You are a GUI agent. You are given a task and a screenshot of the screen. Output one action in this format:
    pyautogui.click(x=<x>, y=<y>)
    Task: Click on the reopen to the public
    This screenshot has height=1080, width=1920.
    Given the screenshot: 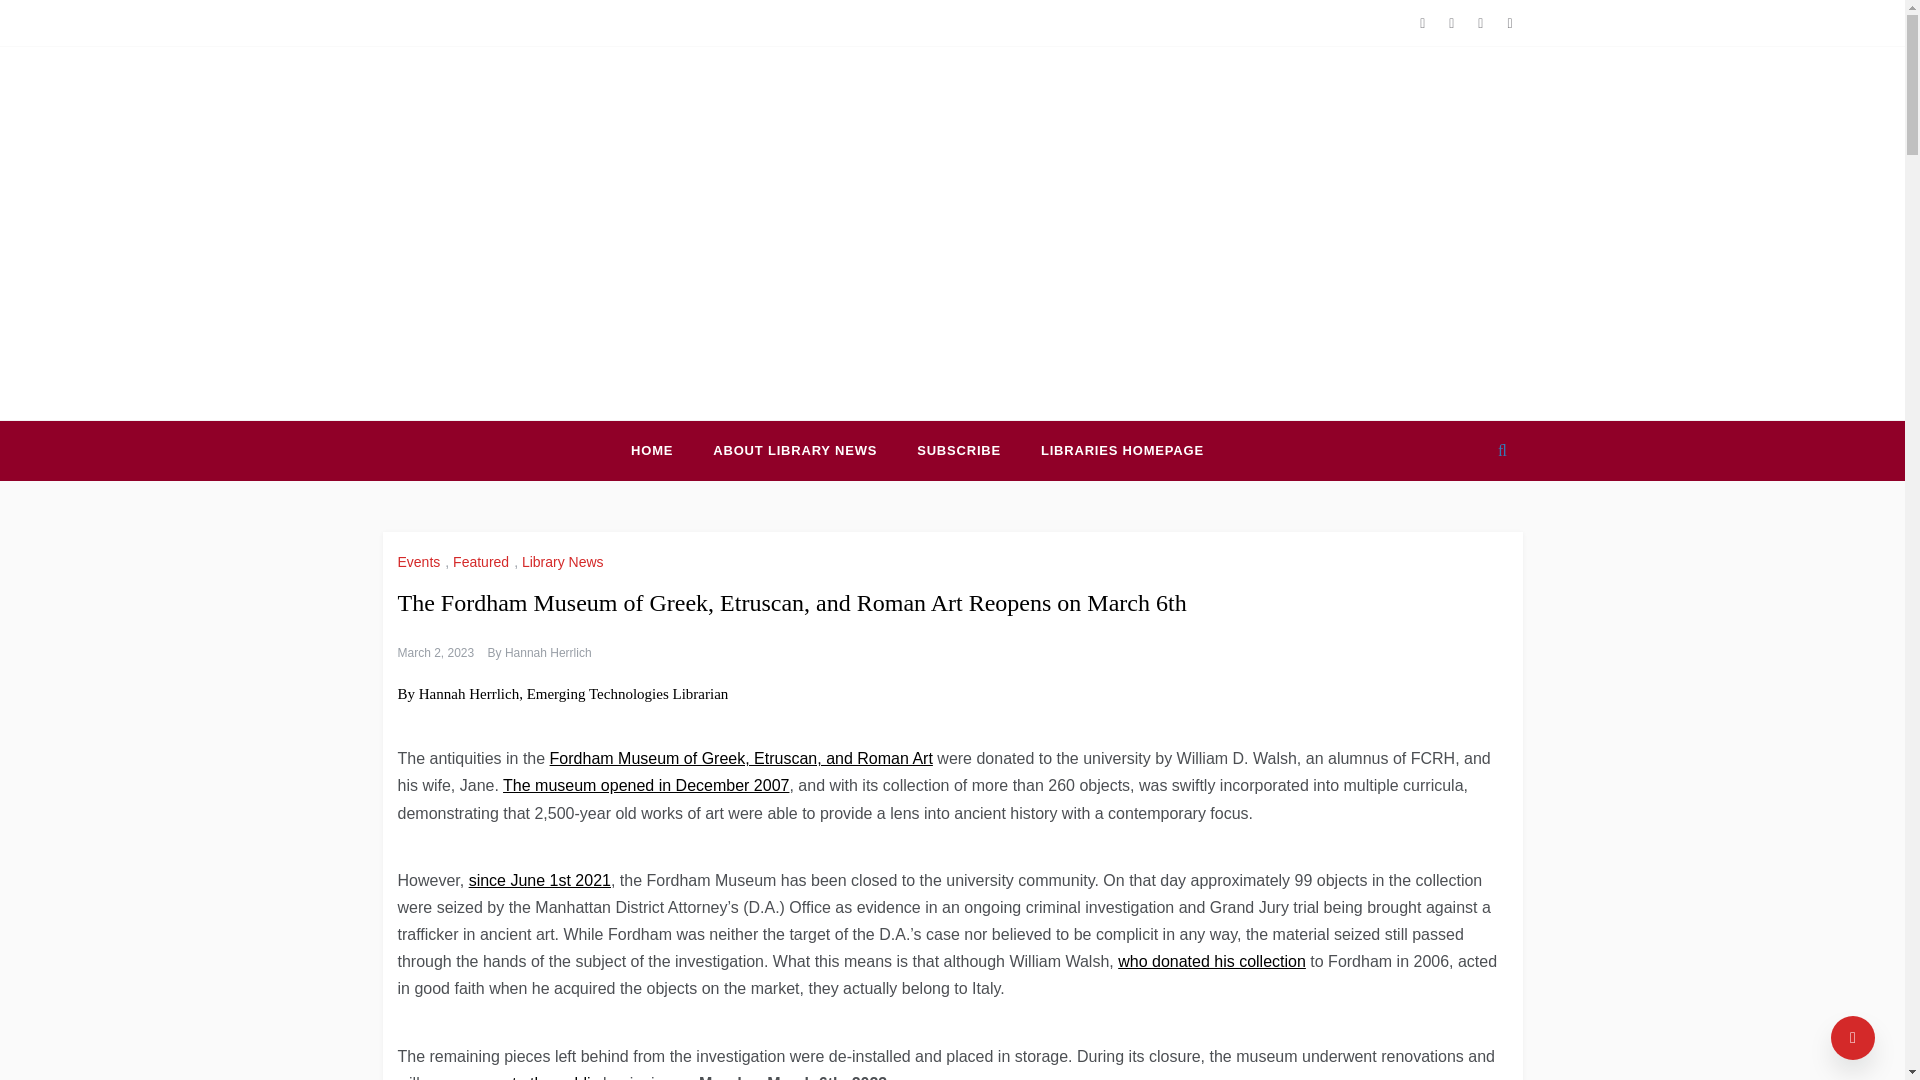 What is the action you would take?
    pyautogui.click(x=528, y=1077)
    